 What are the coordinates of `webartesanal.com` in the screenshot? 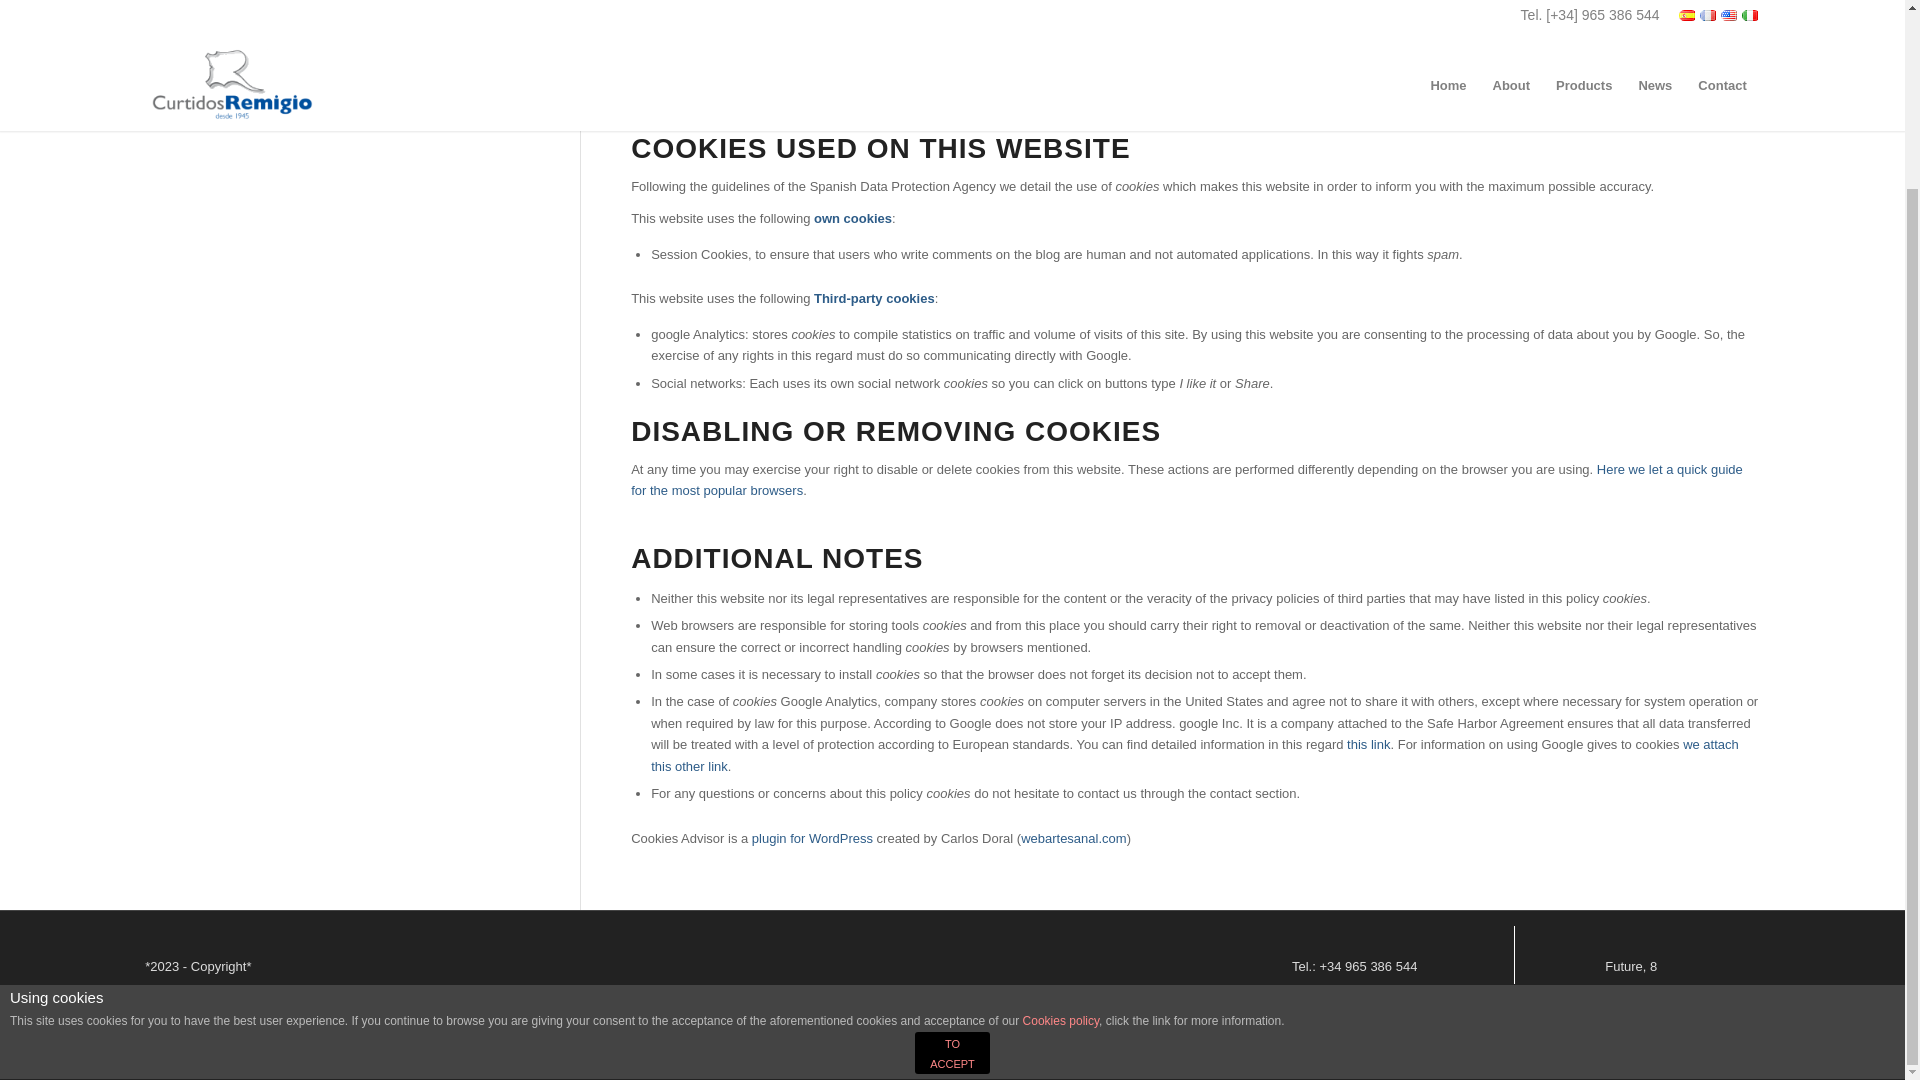 It's located at (1074, 838).